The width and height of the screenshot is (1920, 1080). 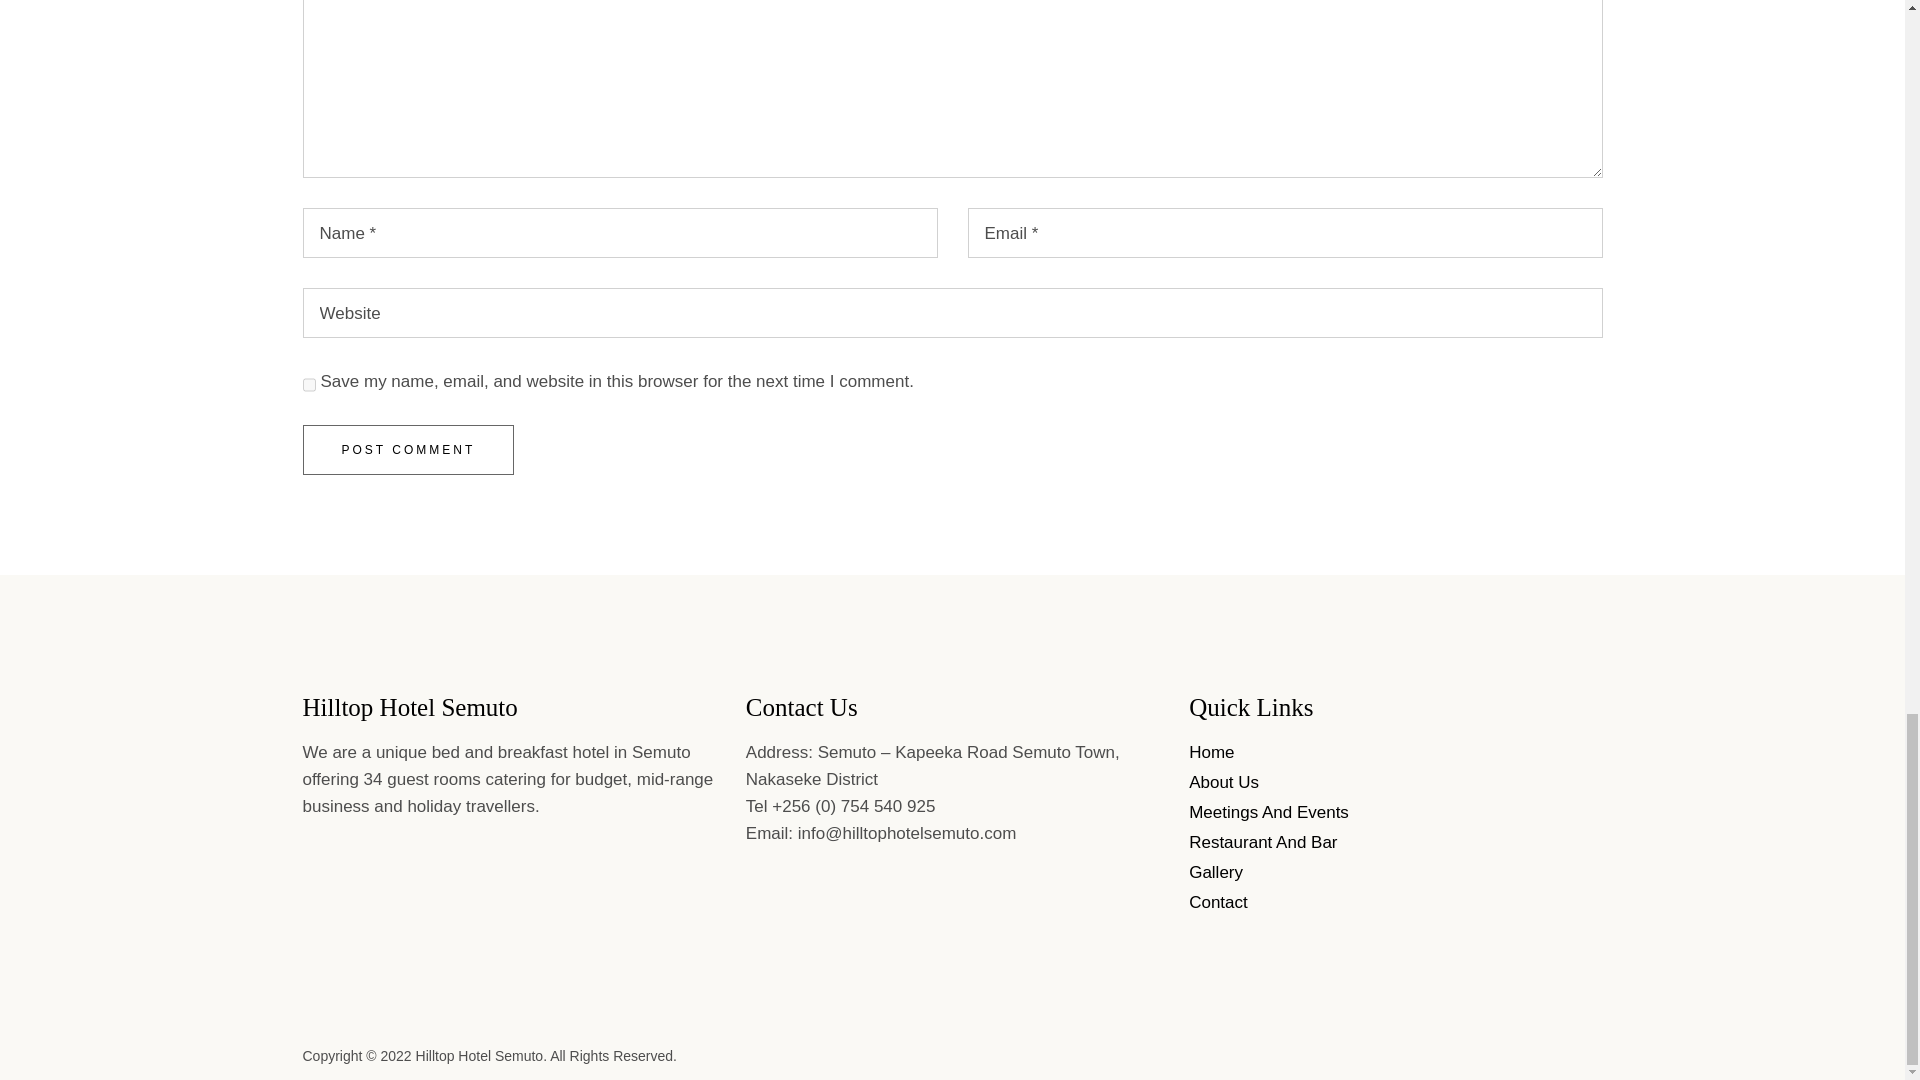 What do you see at coordinates (408, 450) in the screenshot?
I see `POST COMMENT` at bounding box center [408, 450].